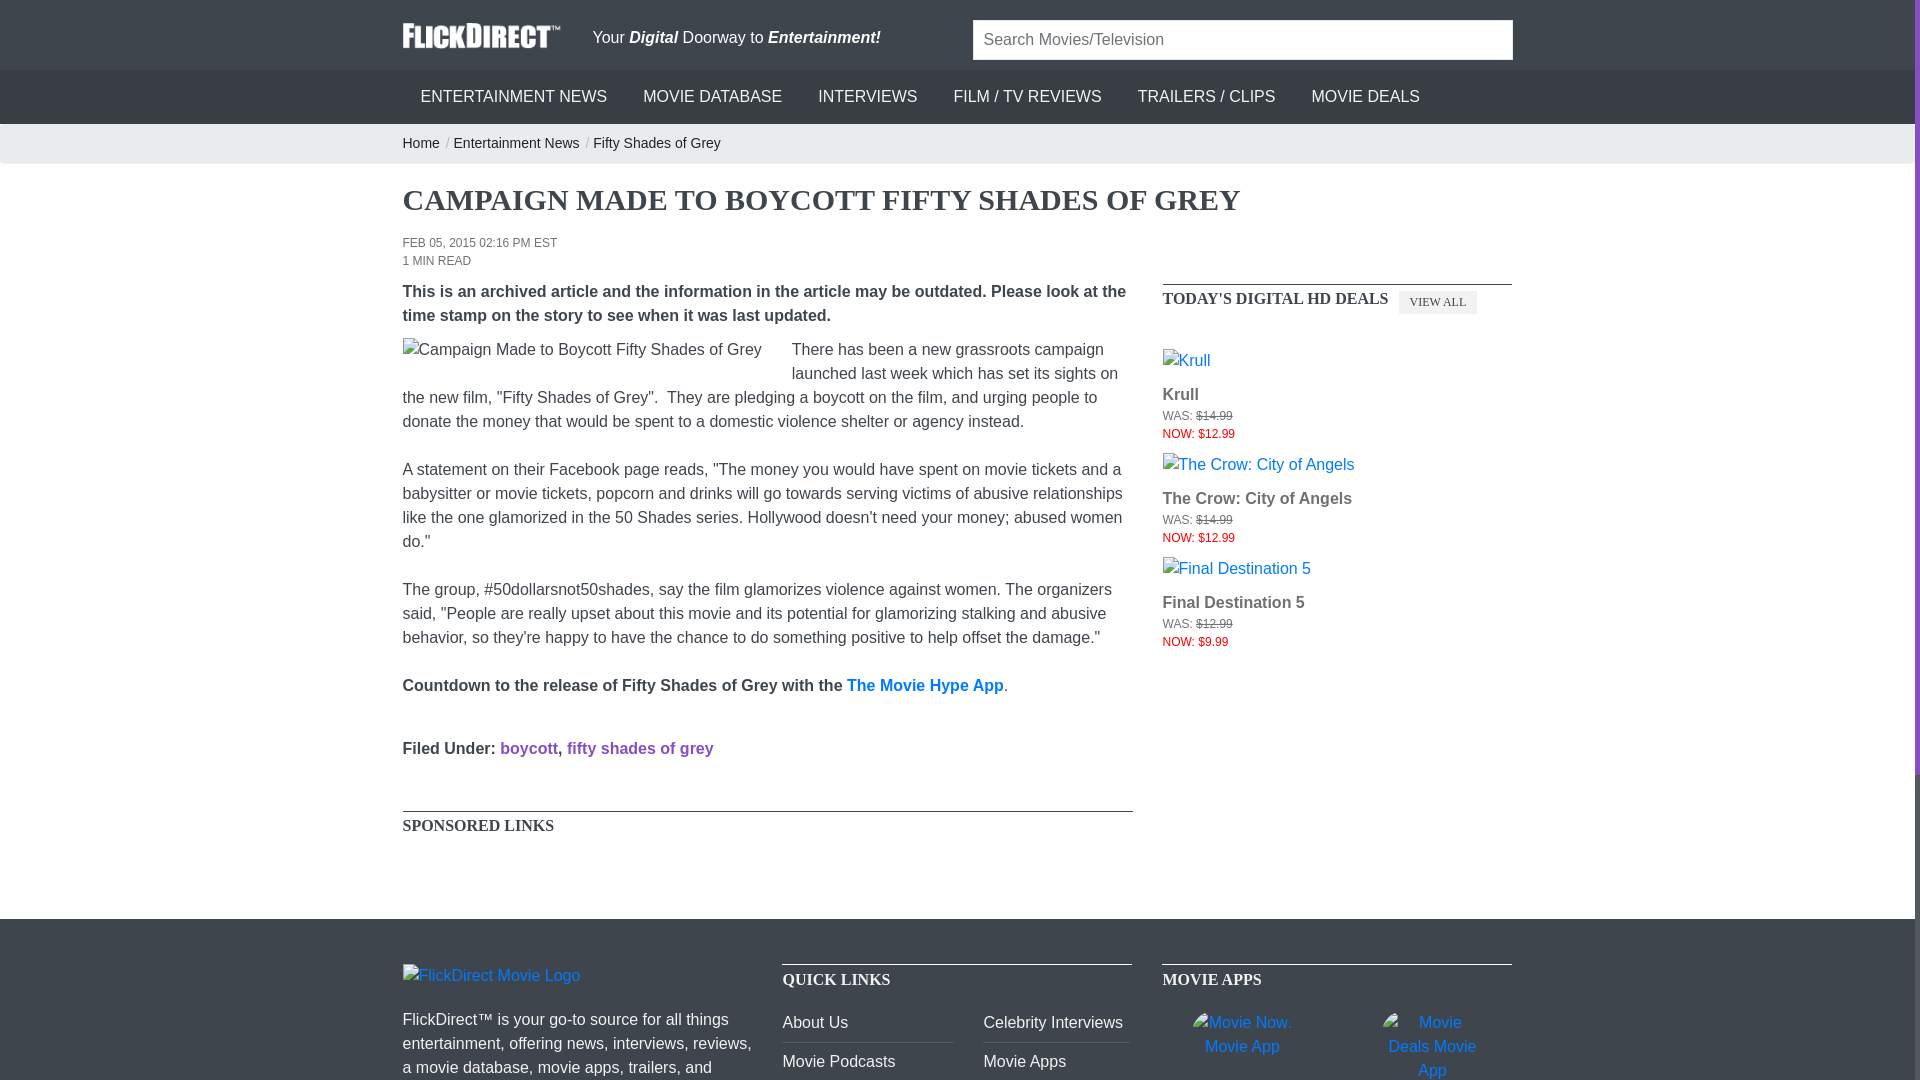  What do you see at coordinates (421, 143) in the screenshot?
I see `Home` at bounding box center [421, 143].